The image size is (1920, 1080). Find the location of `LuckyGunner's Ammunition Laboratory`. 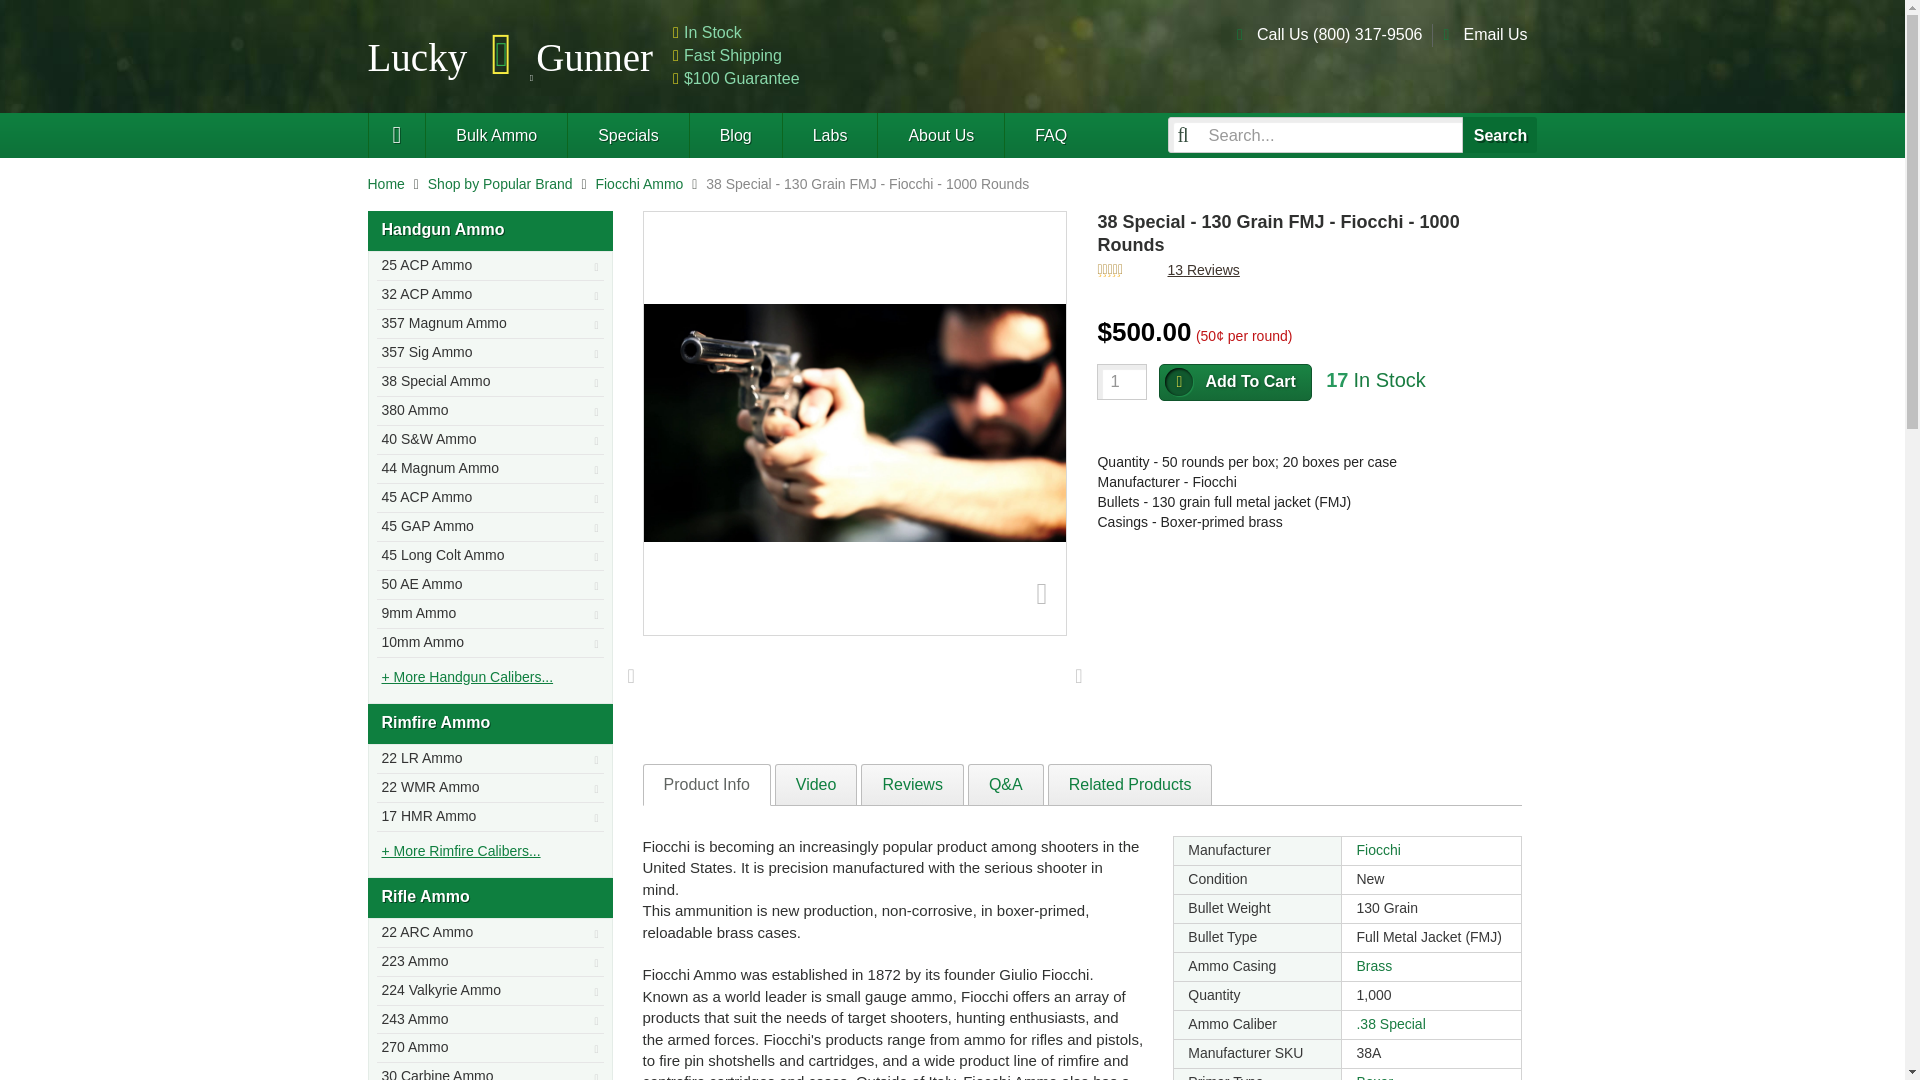

LuckyGunner's Ammunition Laboratory is located at coordinates (829, 135).